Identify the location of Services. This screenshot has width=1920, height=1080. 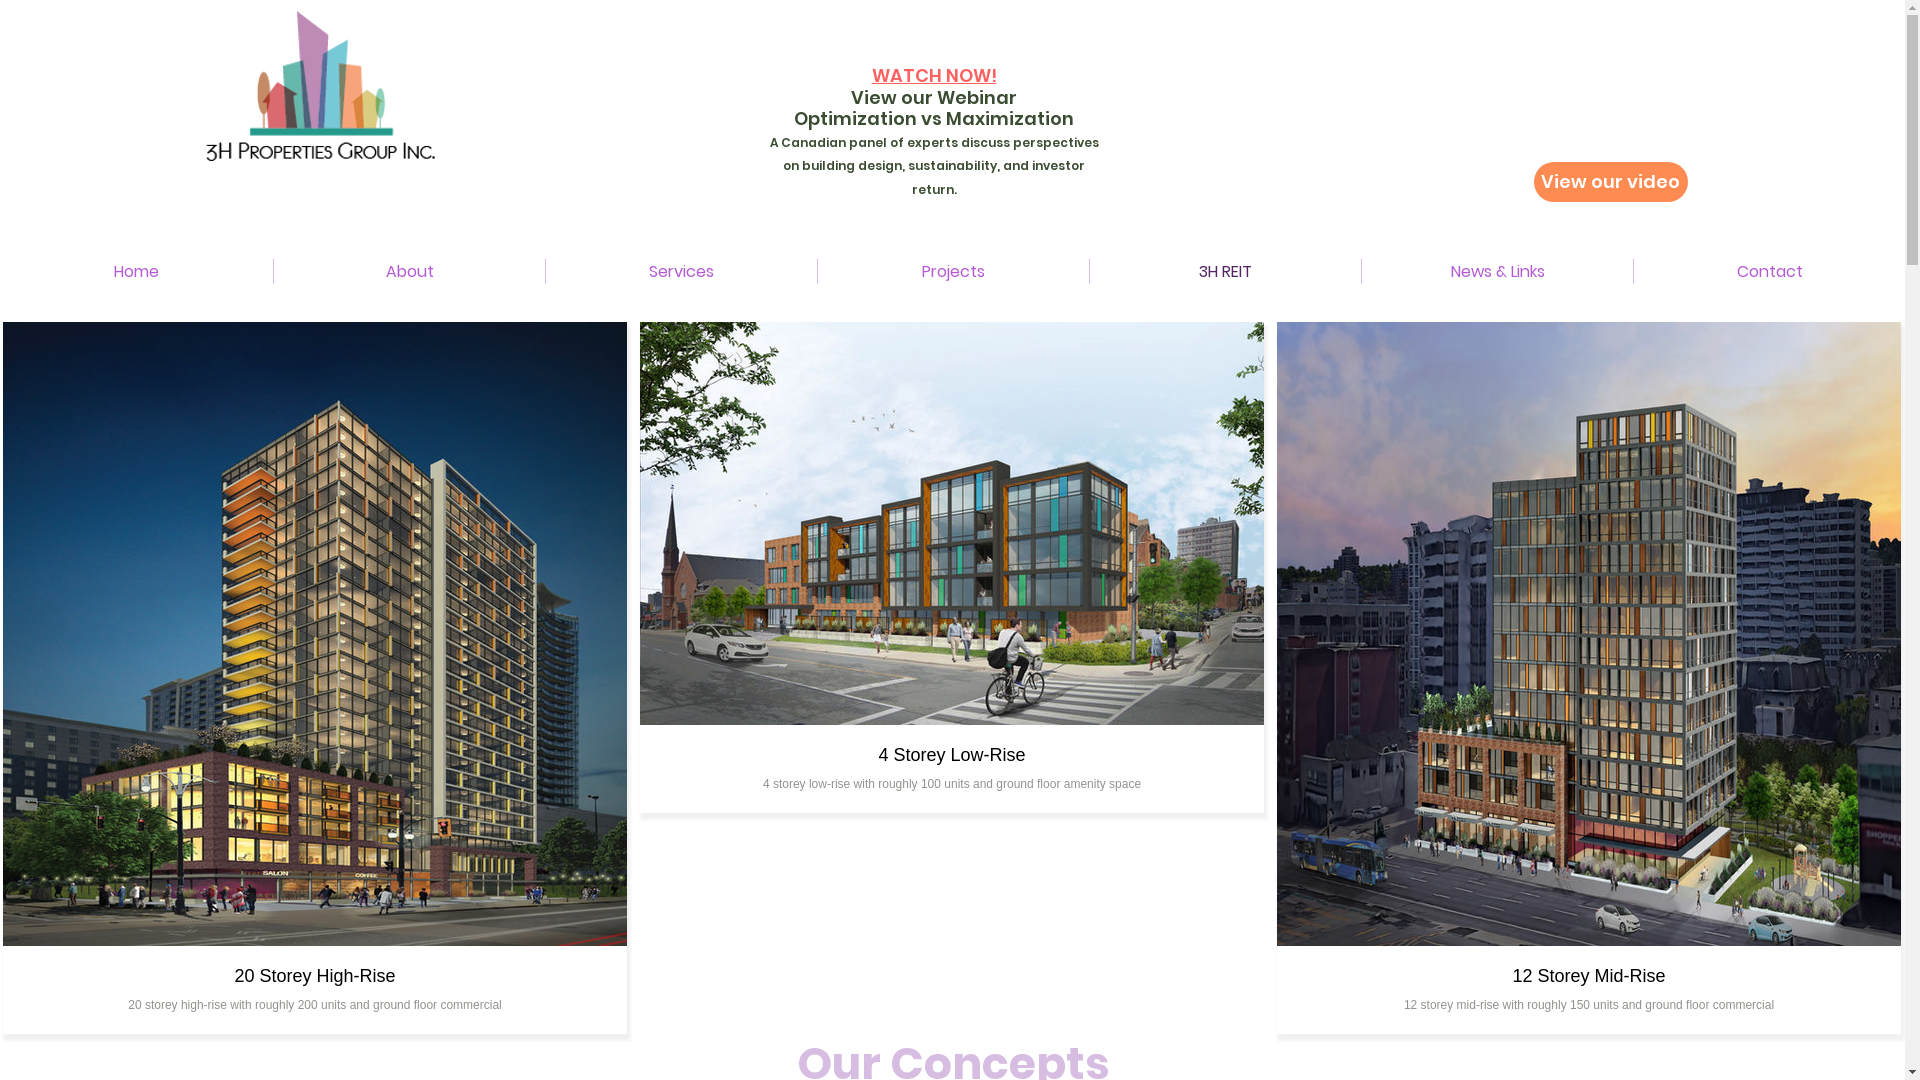
(682, 272).